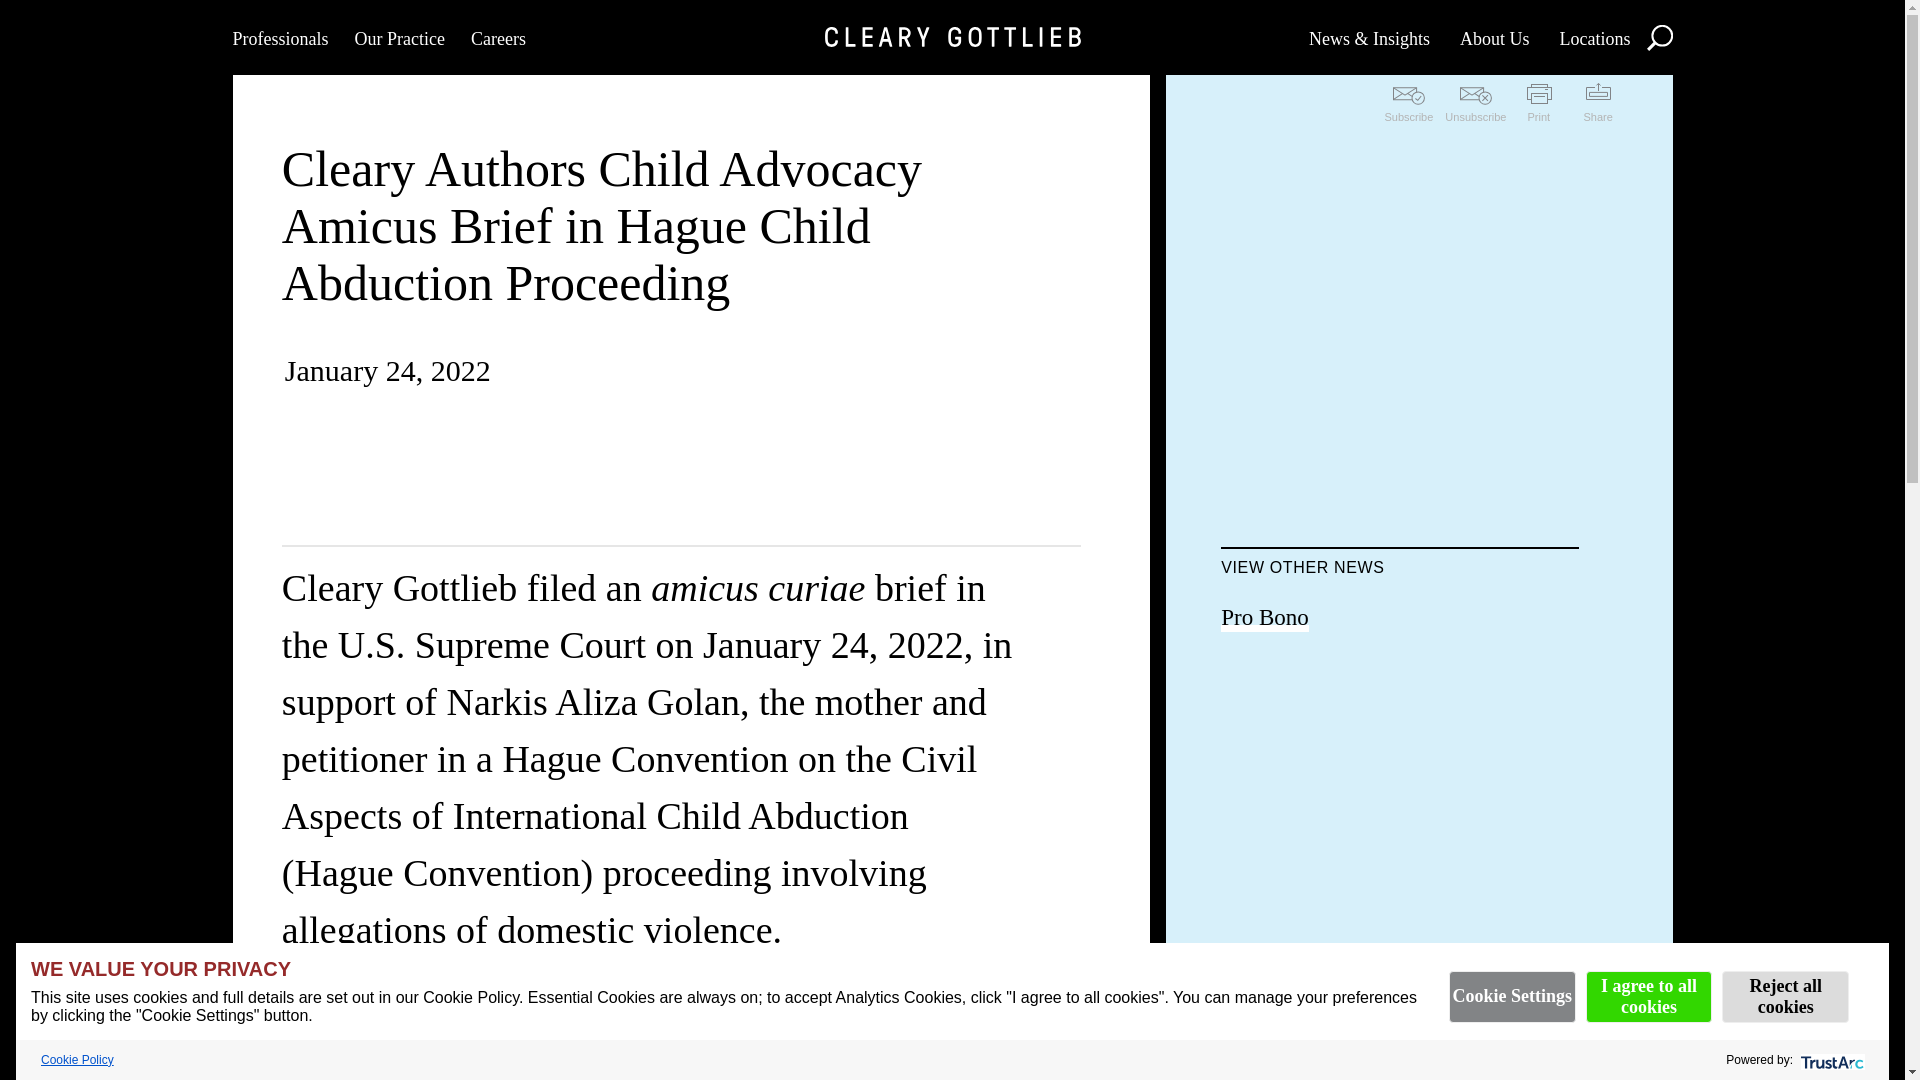 The width and height of the screenshot is (1920, 1080). Describe the element at coordinates (1494, 37) in the screenshot. I see `About Us` at that location.